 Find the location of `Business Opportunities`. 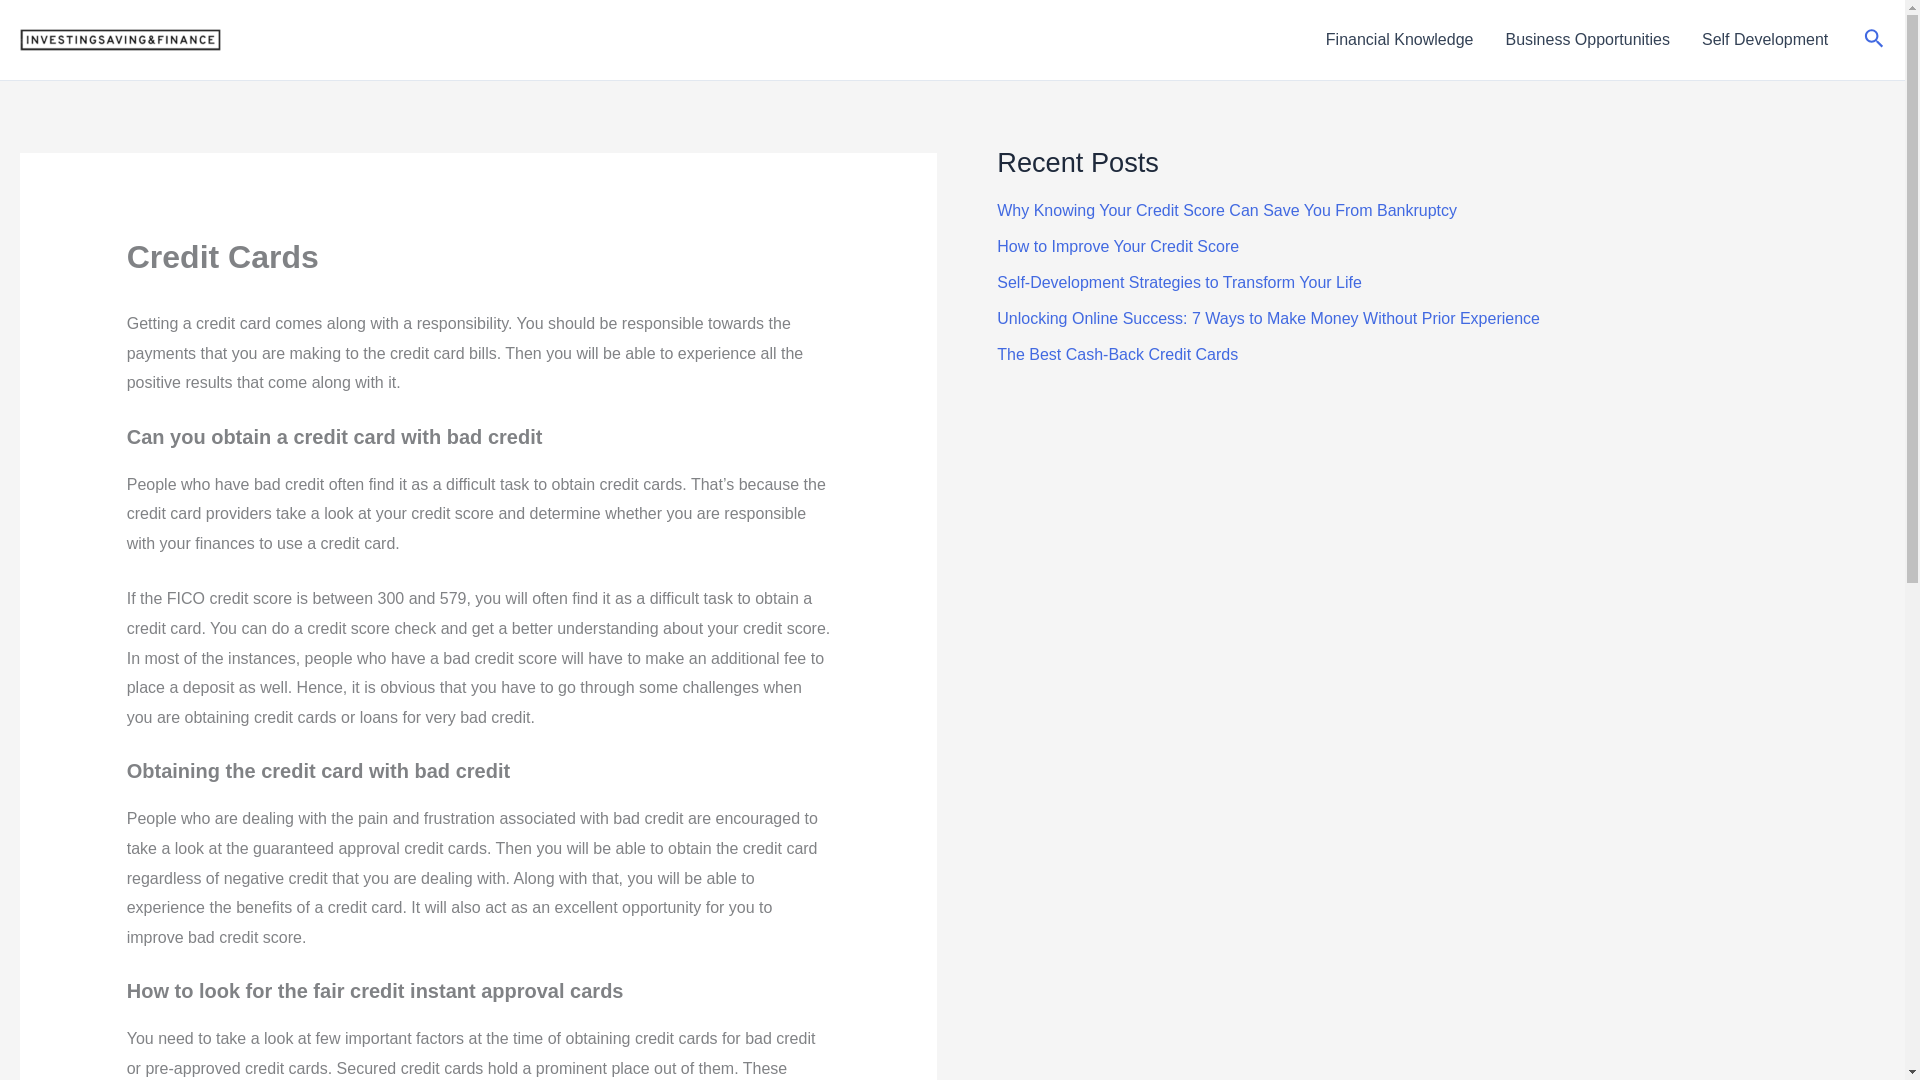

Business Opportunities is located at coordinates (1587, 40).